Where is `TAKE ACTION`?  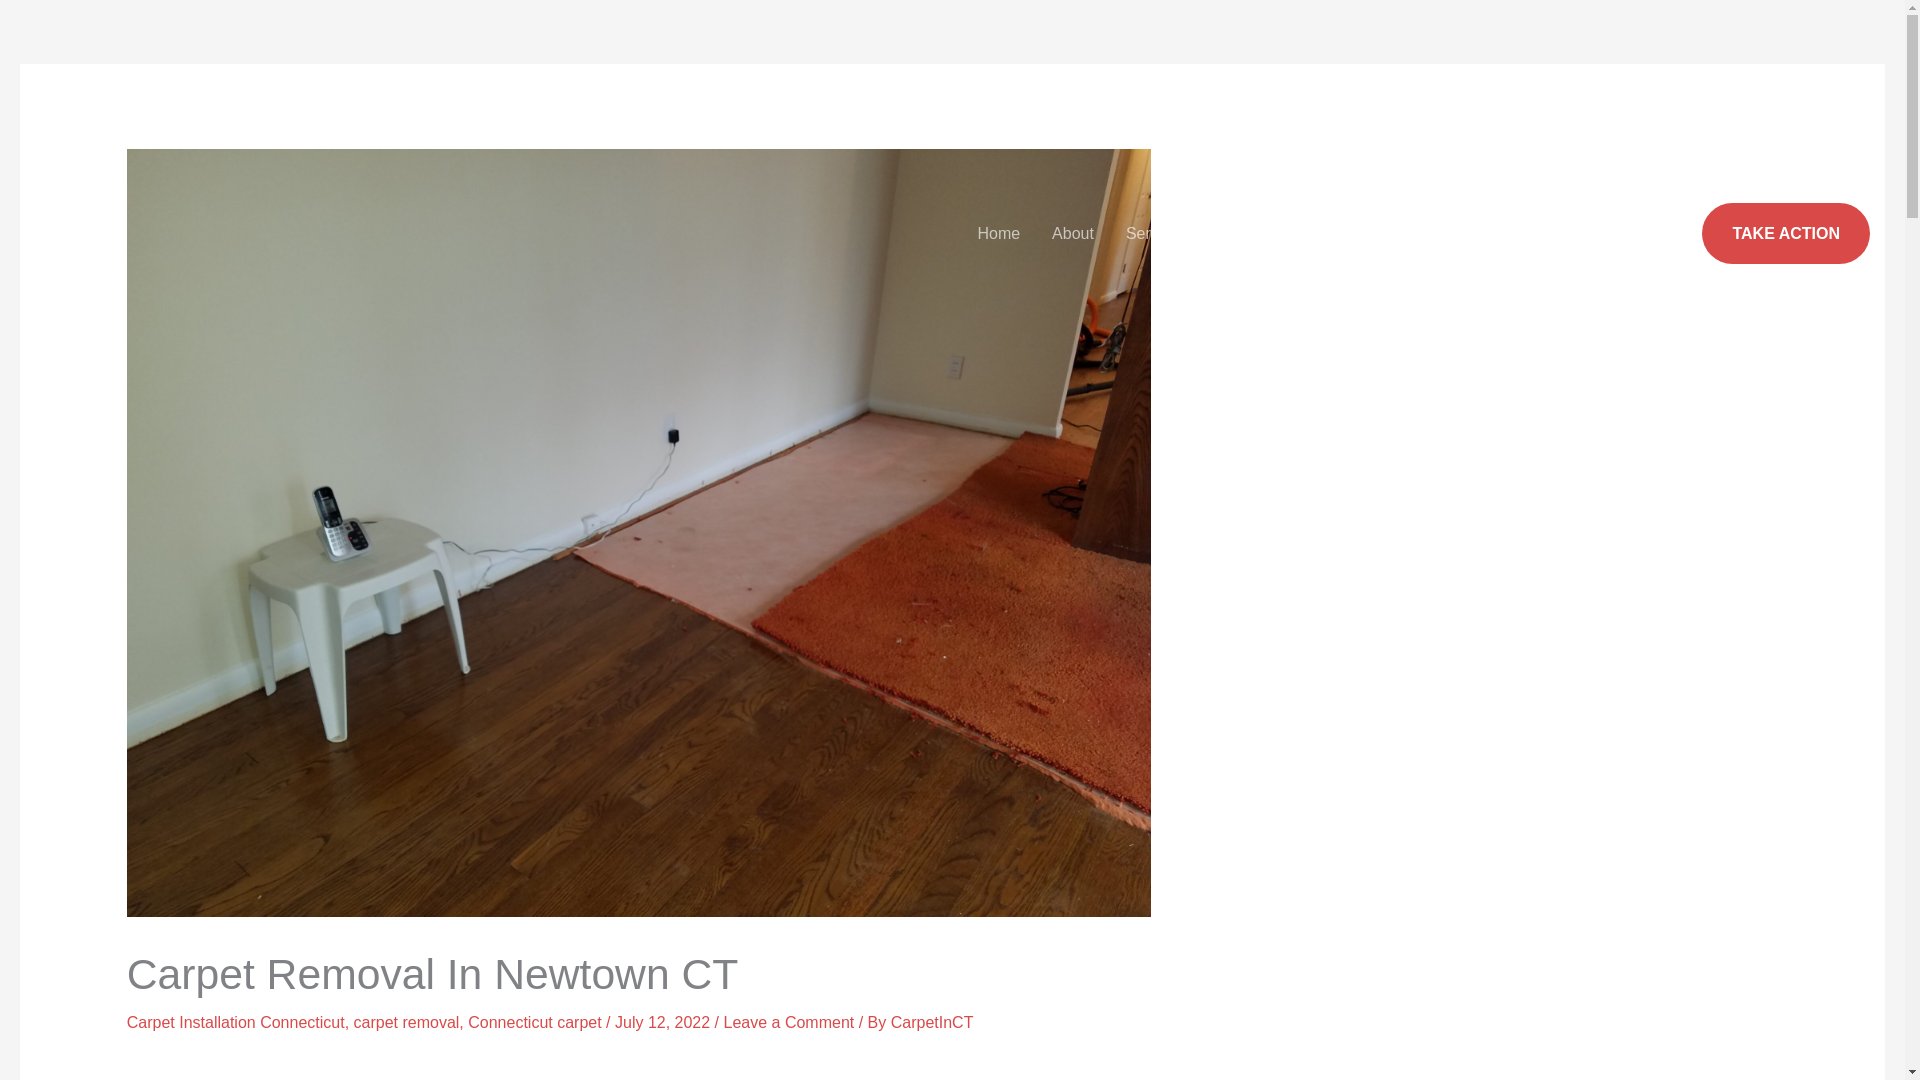 TAKE ACTION is located at coordinates (1786, 234).